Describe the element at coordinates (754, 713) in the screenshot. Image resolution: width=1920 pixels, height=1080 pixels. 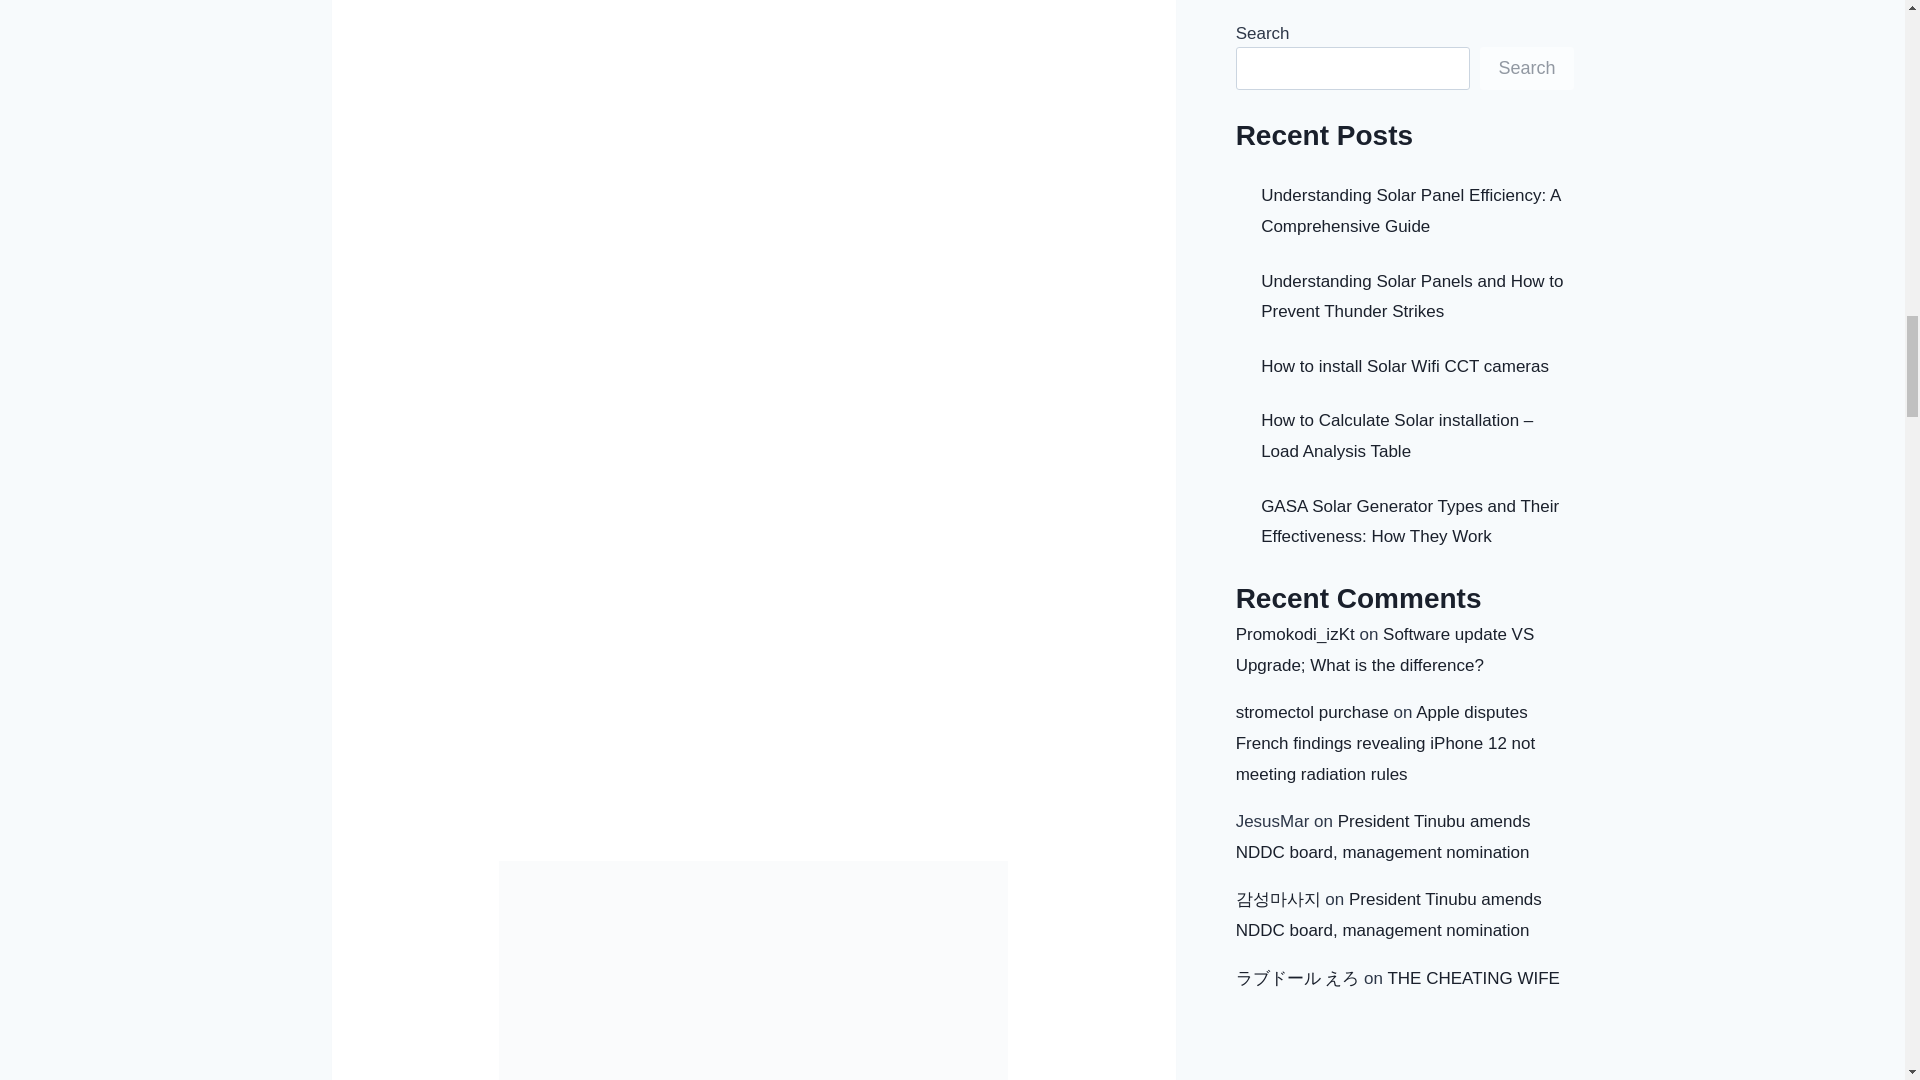
I see `Advertisement` at that location.